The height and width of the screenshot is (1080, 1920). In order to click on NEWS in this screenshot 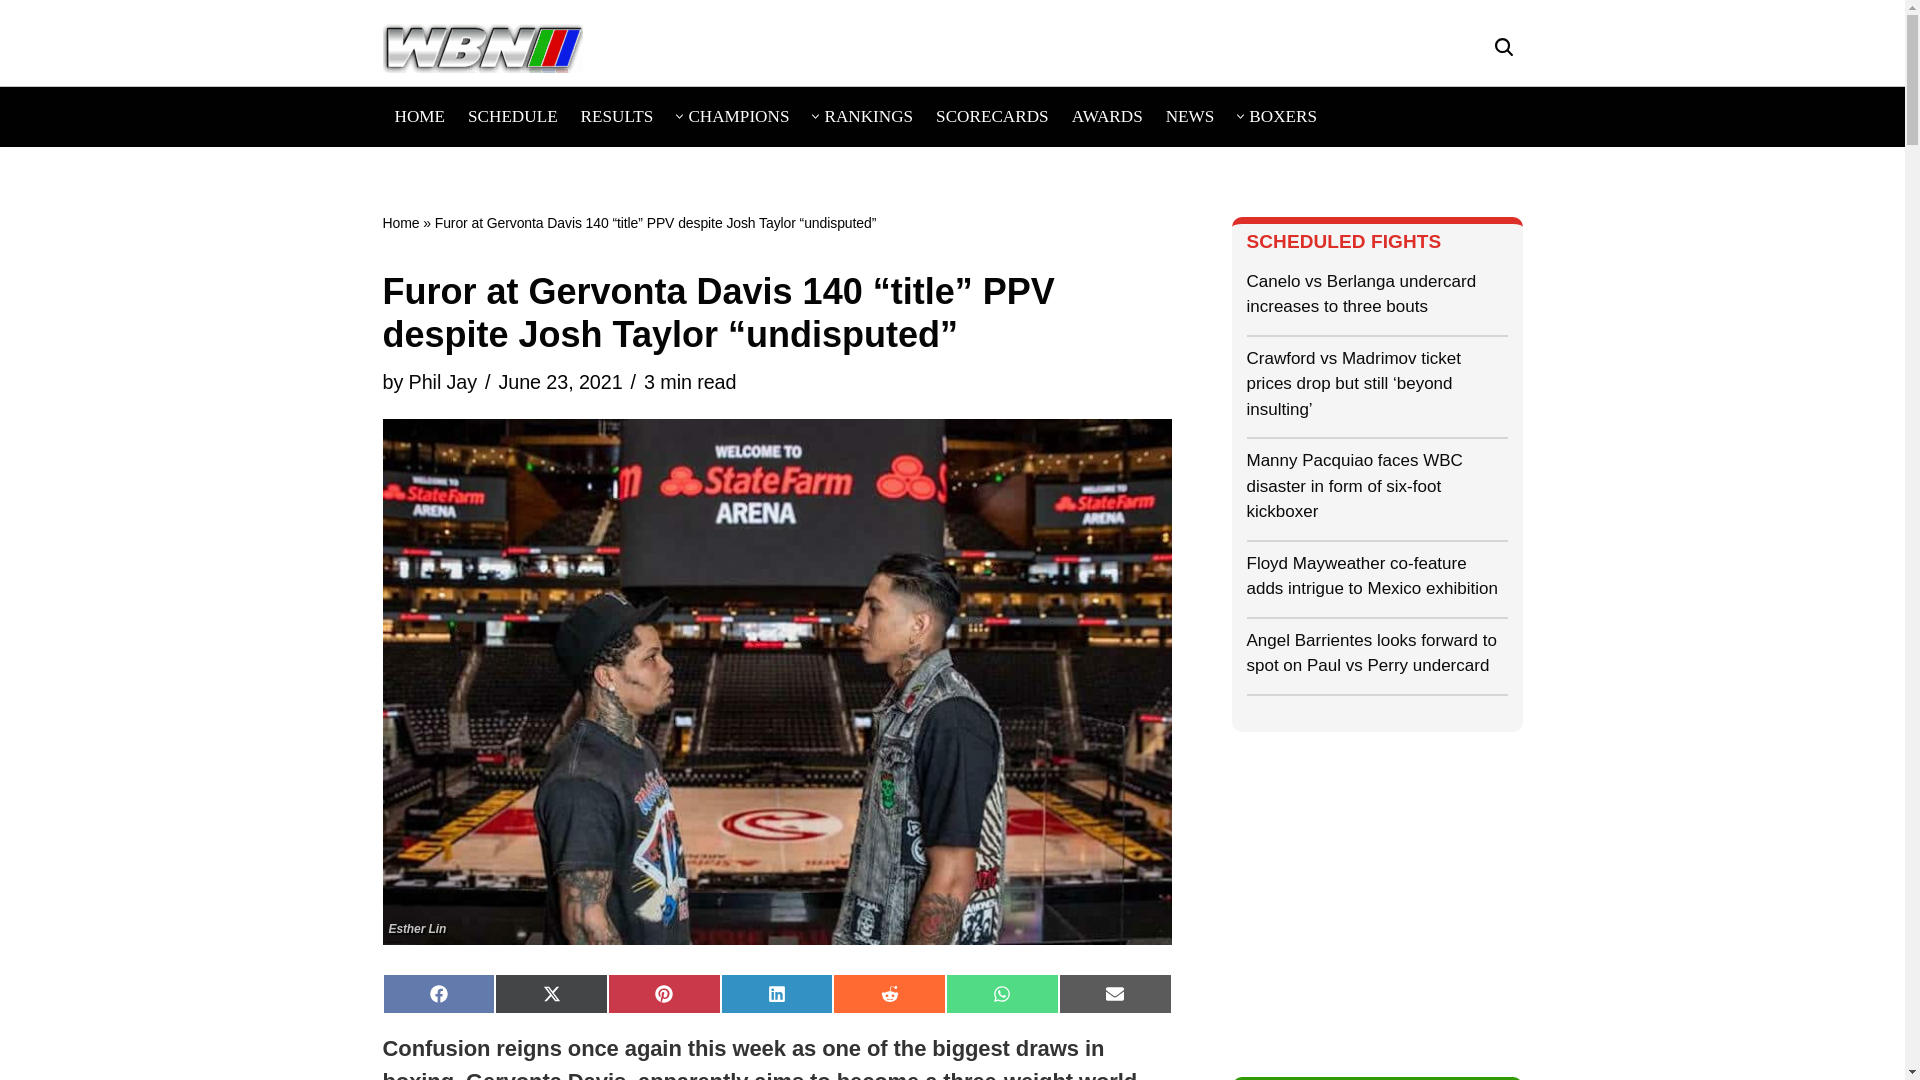, I will do `click(1190, 116)`.